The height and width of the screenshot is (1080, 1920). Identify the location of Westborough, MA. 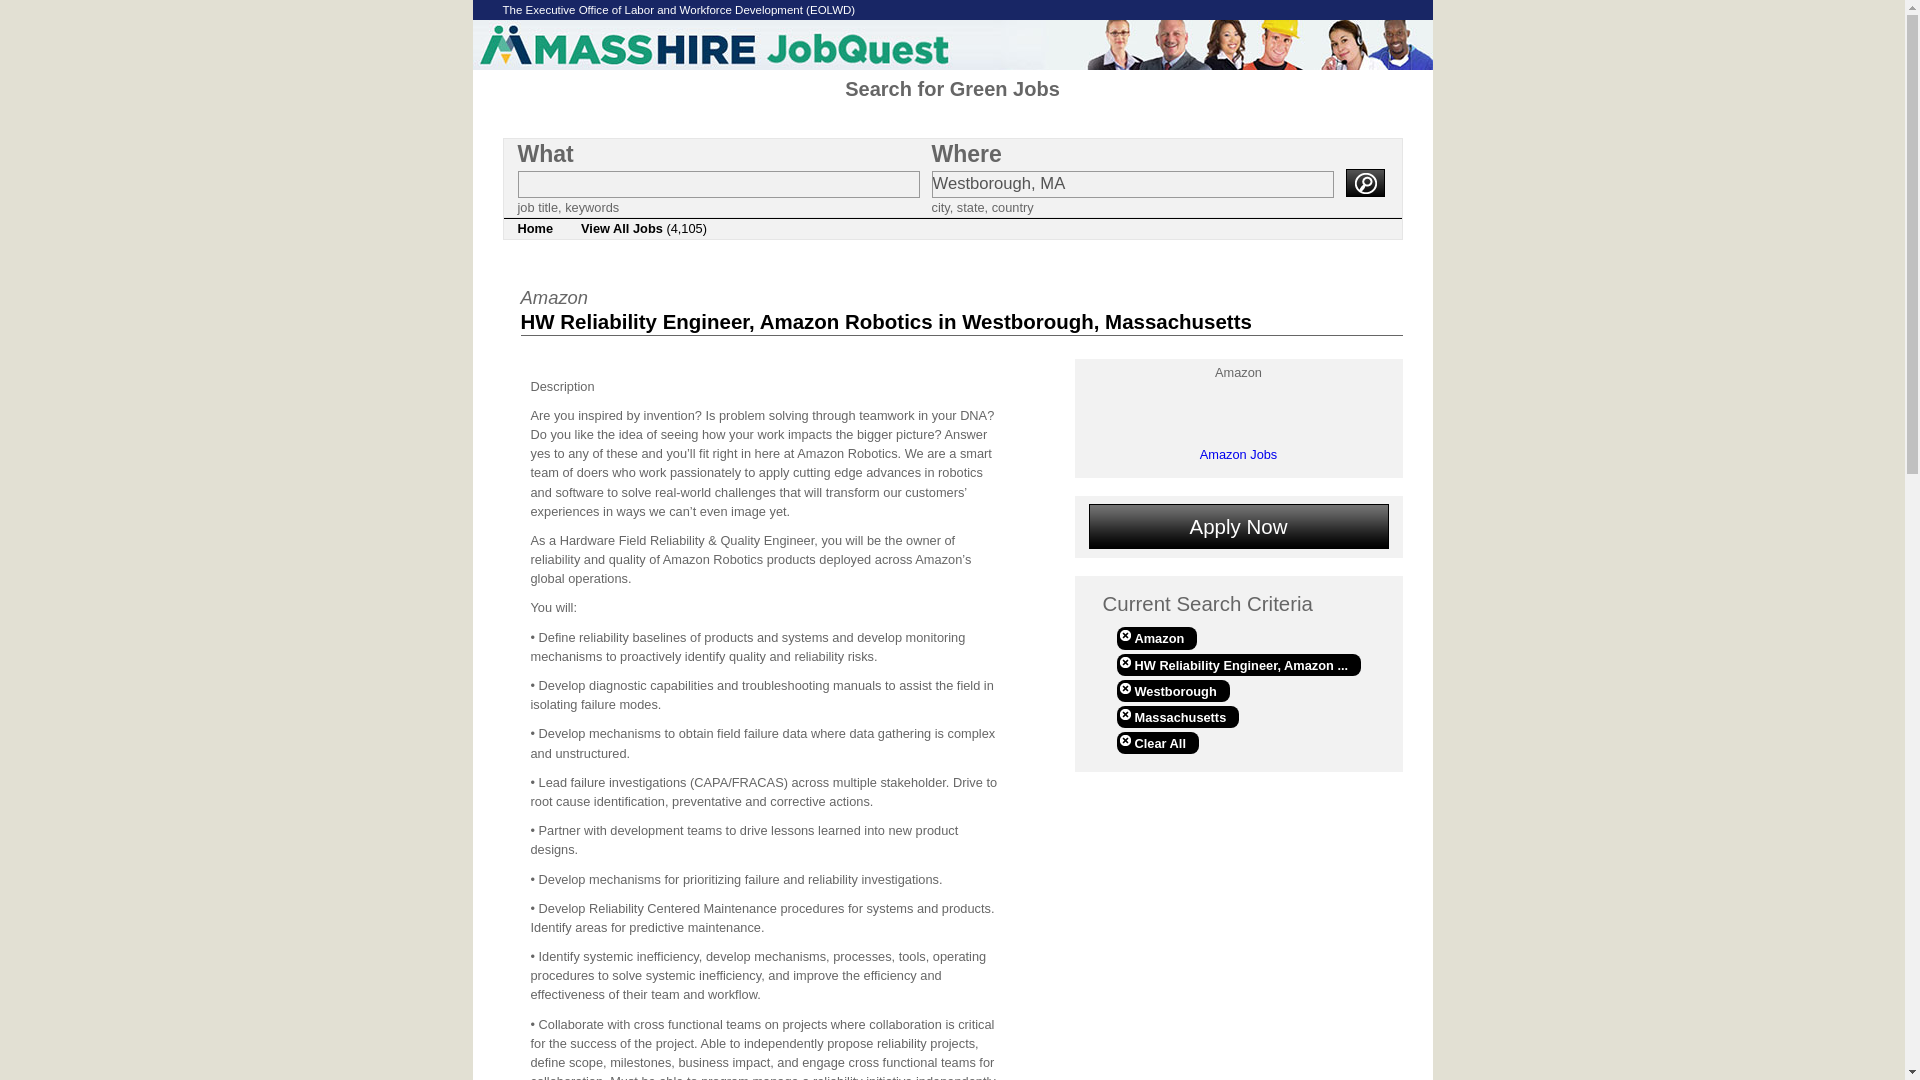
(1132, 184).